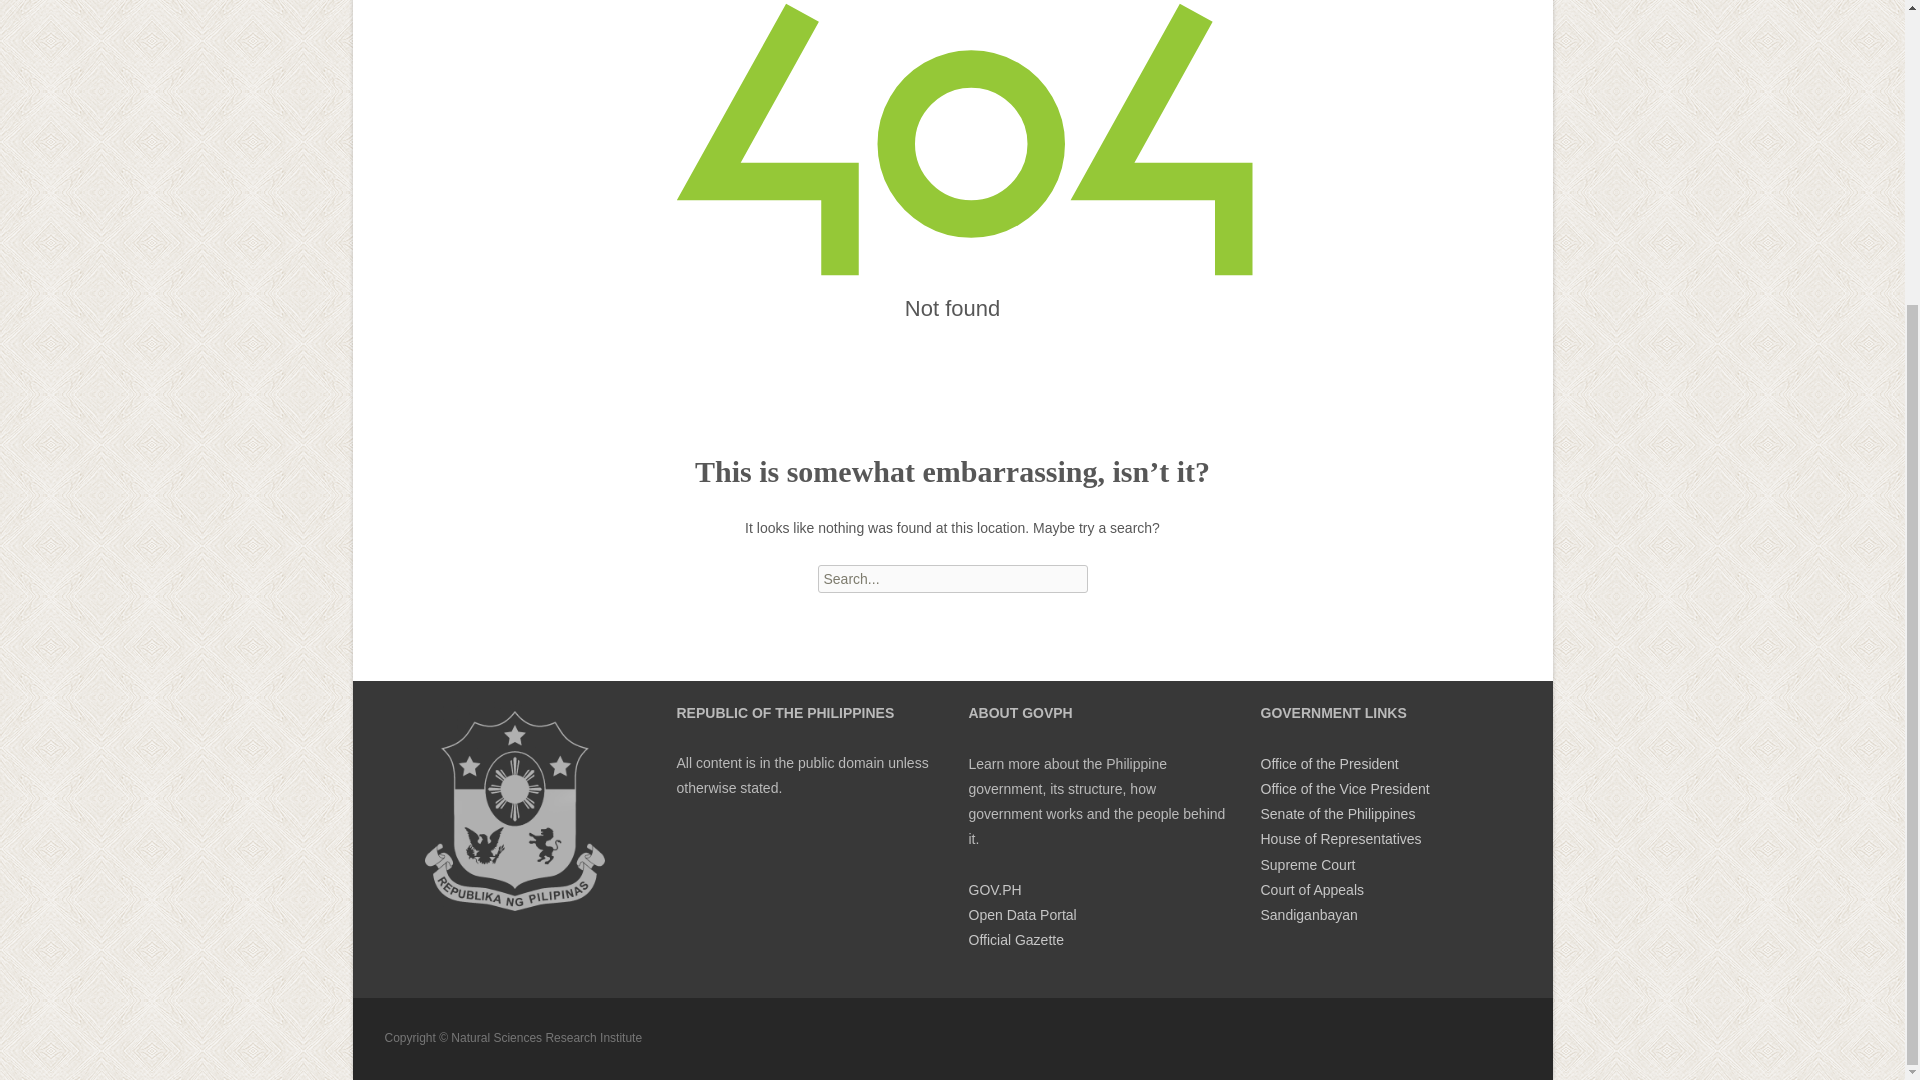 This screenshot has height=1080, width=1920. What do you see at coordinates (994, 890) in the screenshot?
I see `GOV.PH` at bounding box center [994, 890].